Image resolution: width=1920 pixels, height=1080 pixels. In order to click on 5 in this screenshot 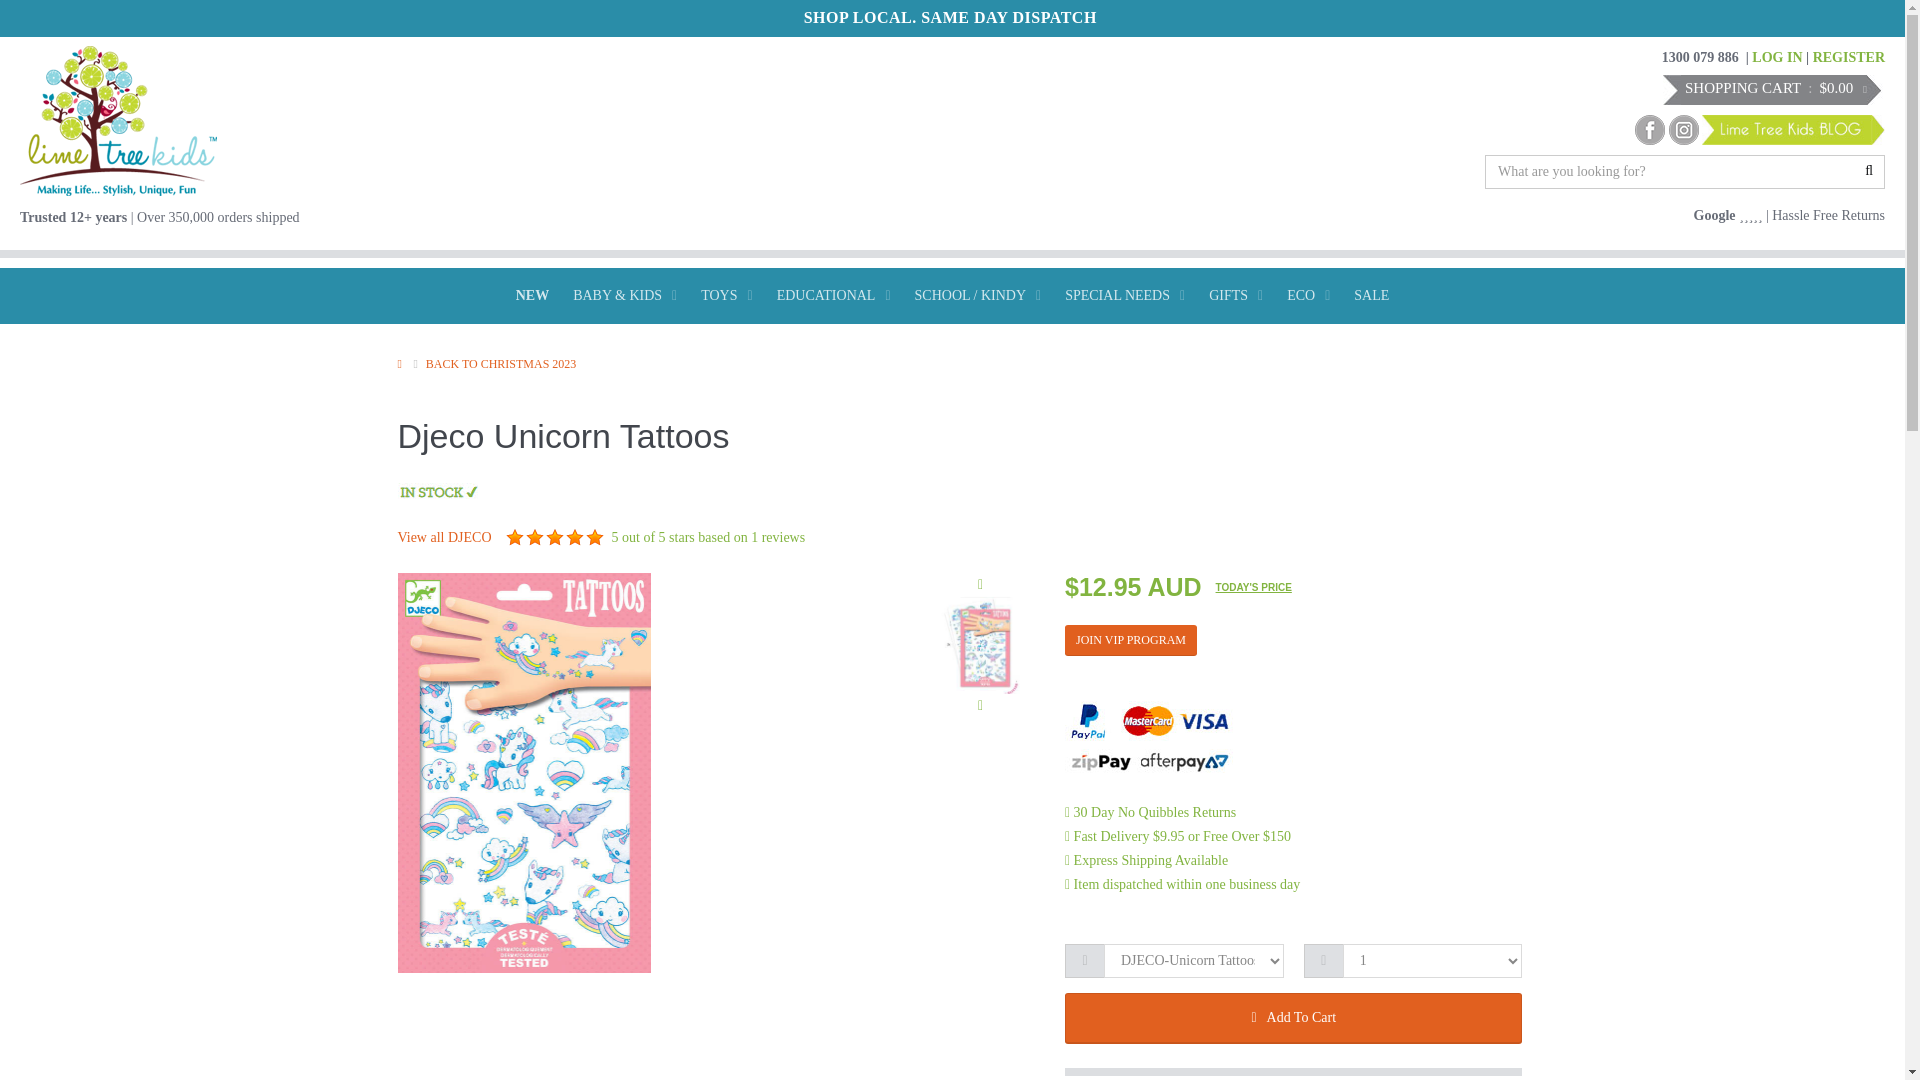, I will do `click(534, 538)`.